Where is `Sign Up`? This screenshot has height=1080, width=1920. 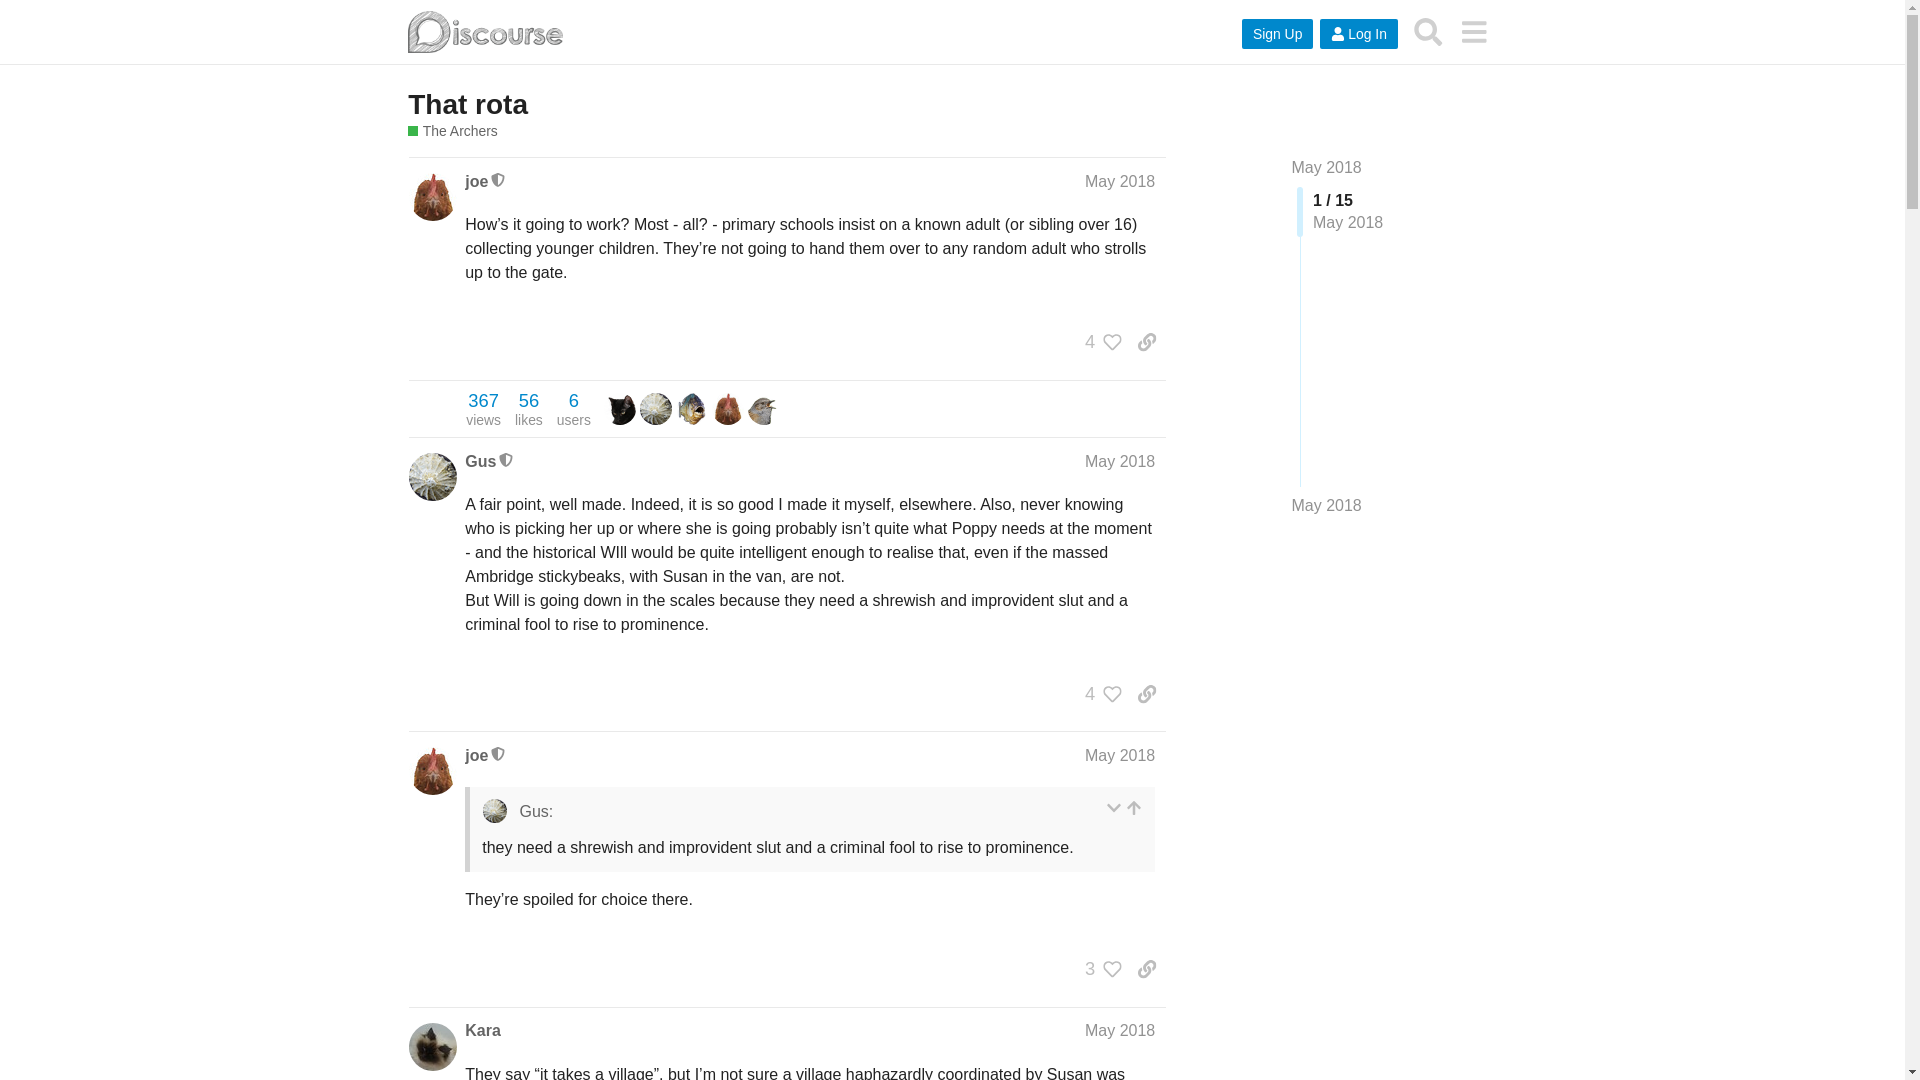
Sign Up is located at coordinates (1278, 34).